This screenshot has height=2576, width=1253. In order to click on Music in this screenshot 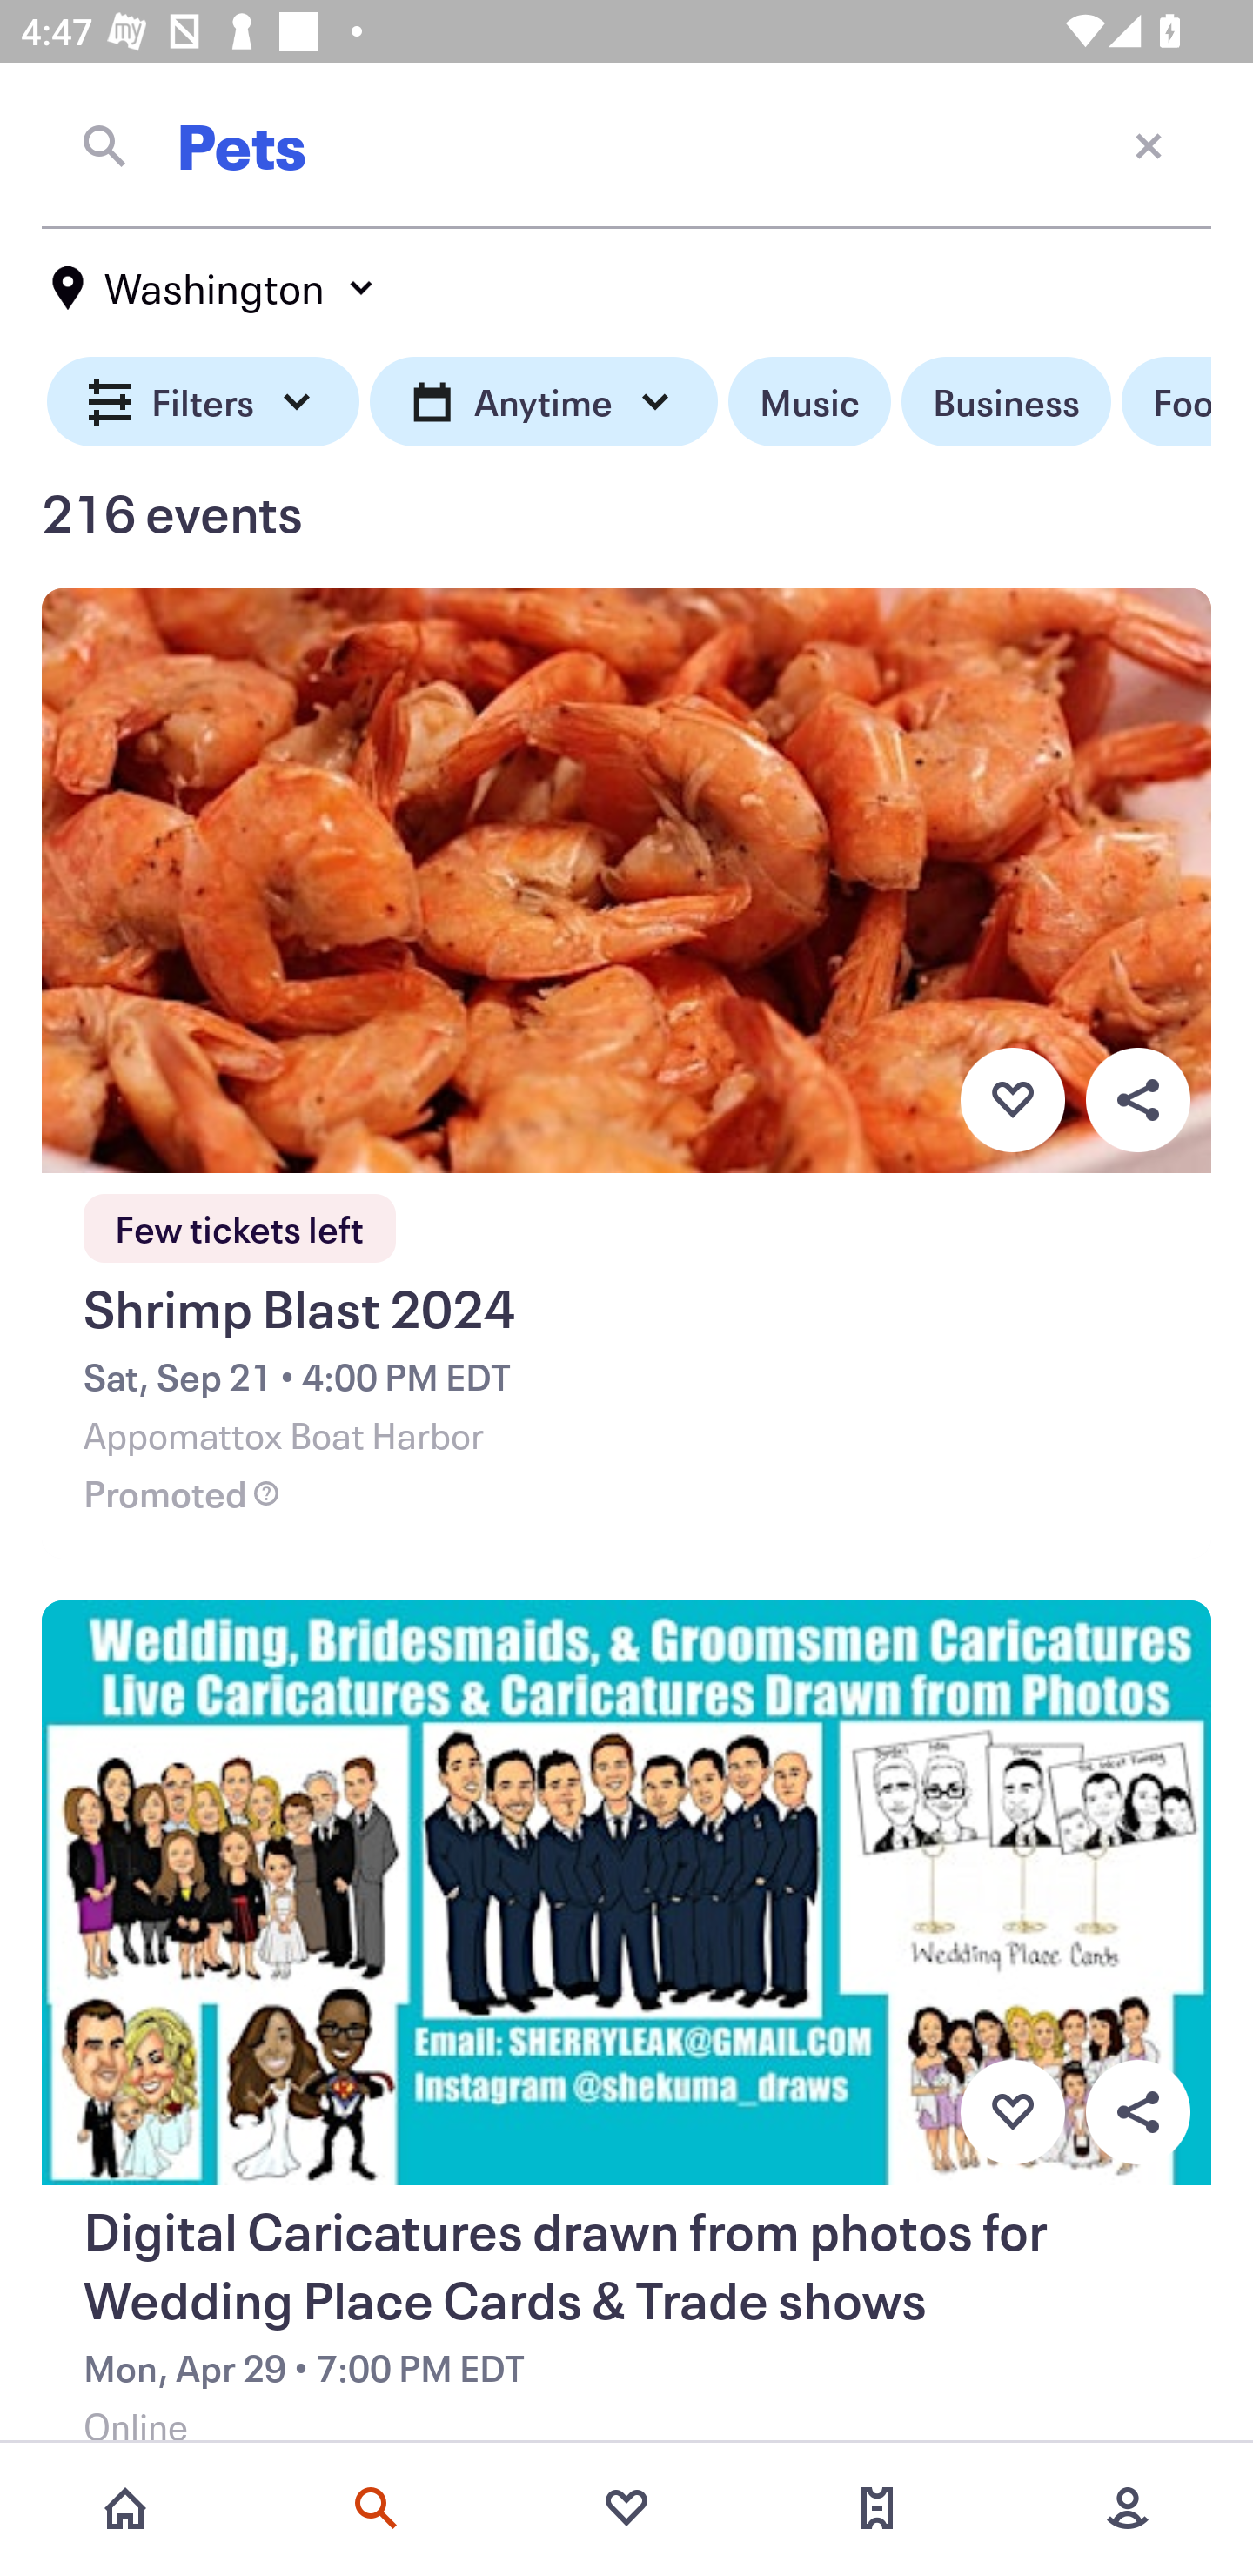, I will do `click(809, 402)`.